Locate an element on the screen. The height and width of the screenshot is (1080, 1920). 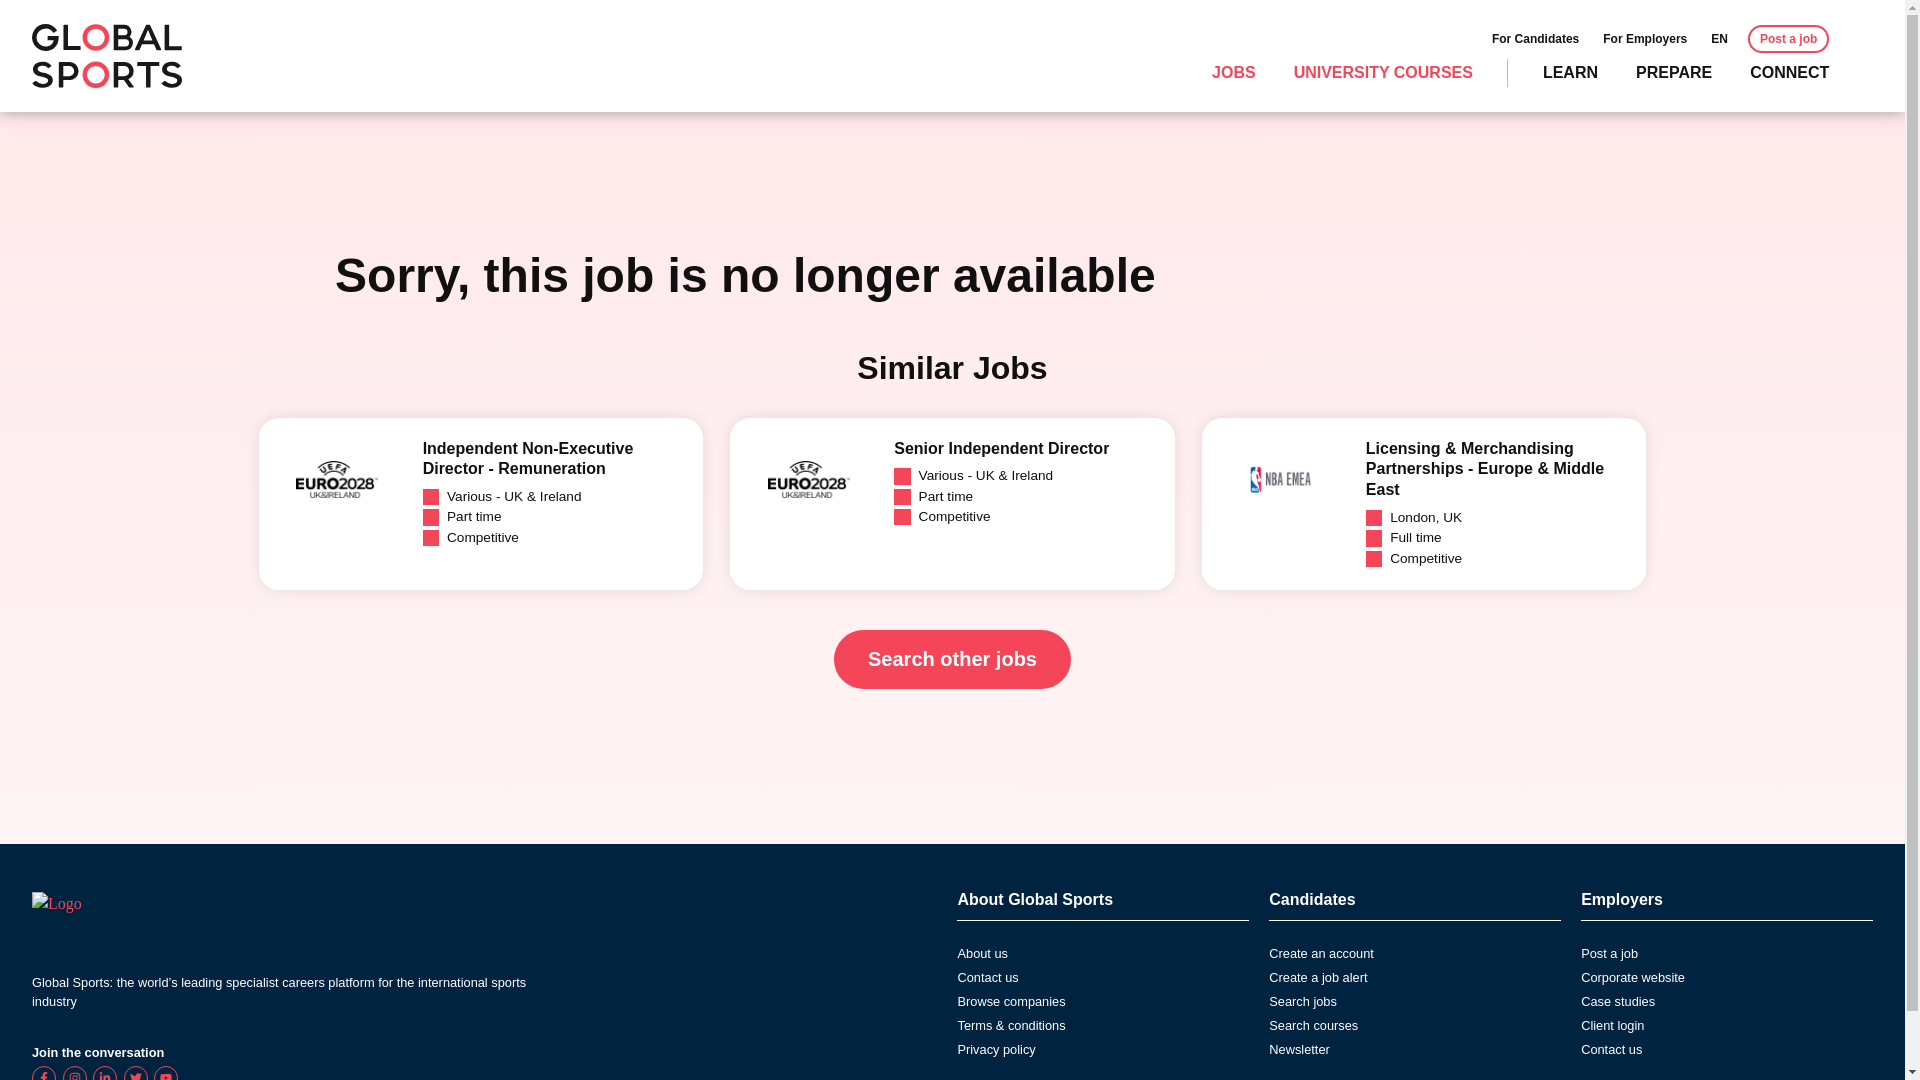
Select your language is located at coordinates (1719, 38).